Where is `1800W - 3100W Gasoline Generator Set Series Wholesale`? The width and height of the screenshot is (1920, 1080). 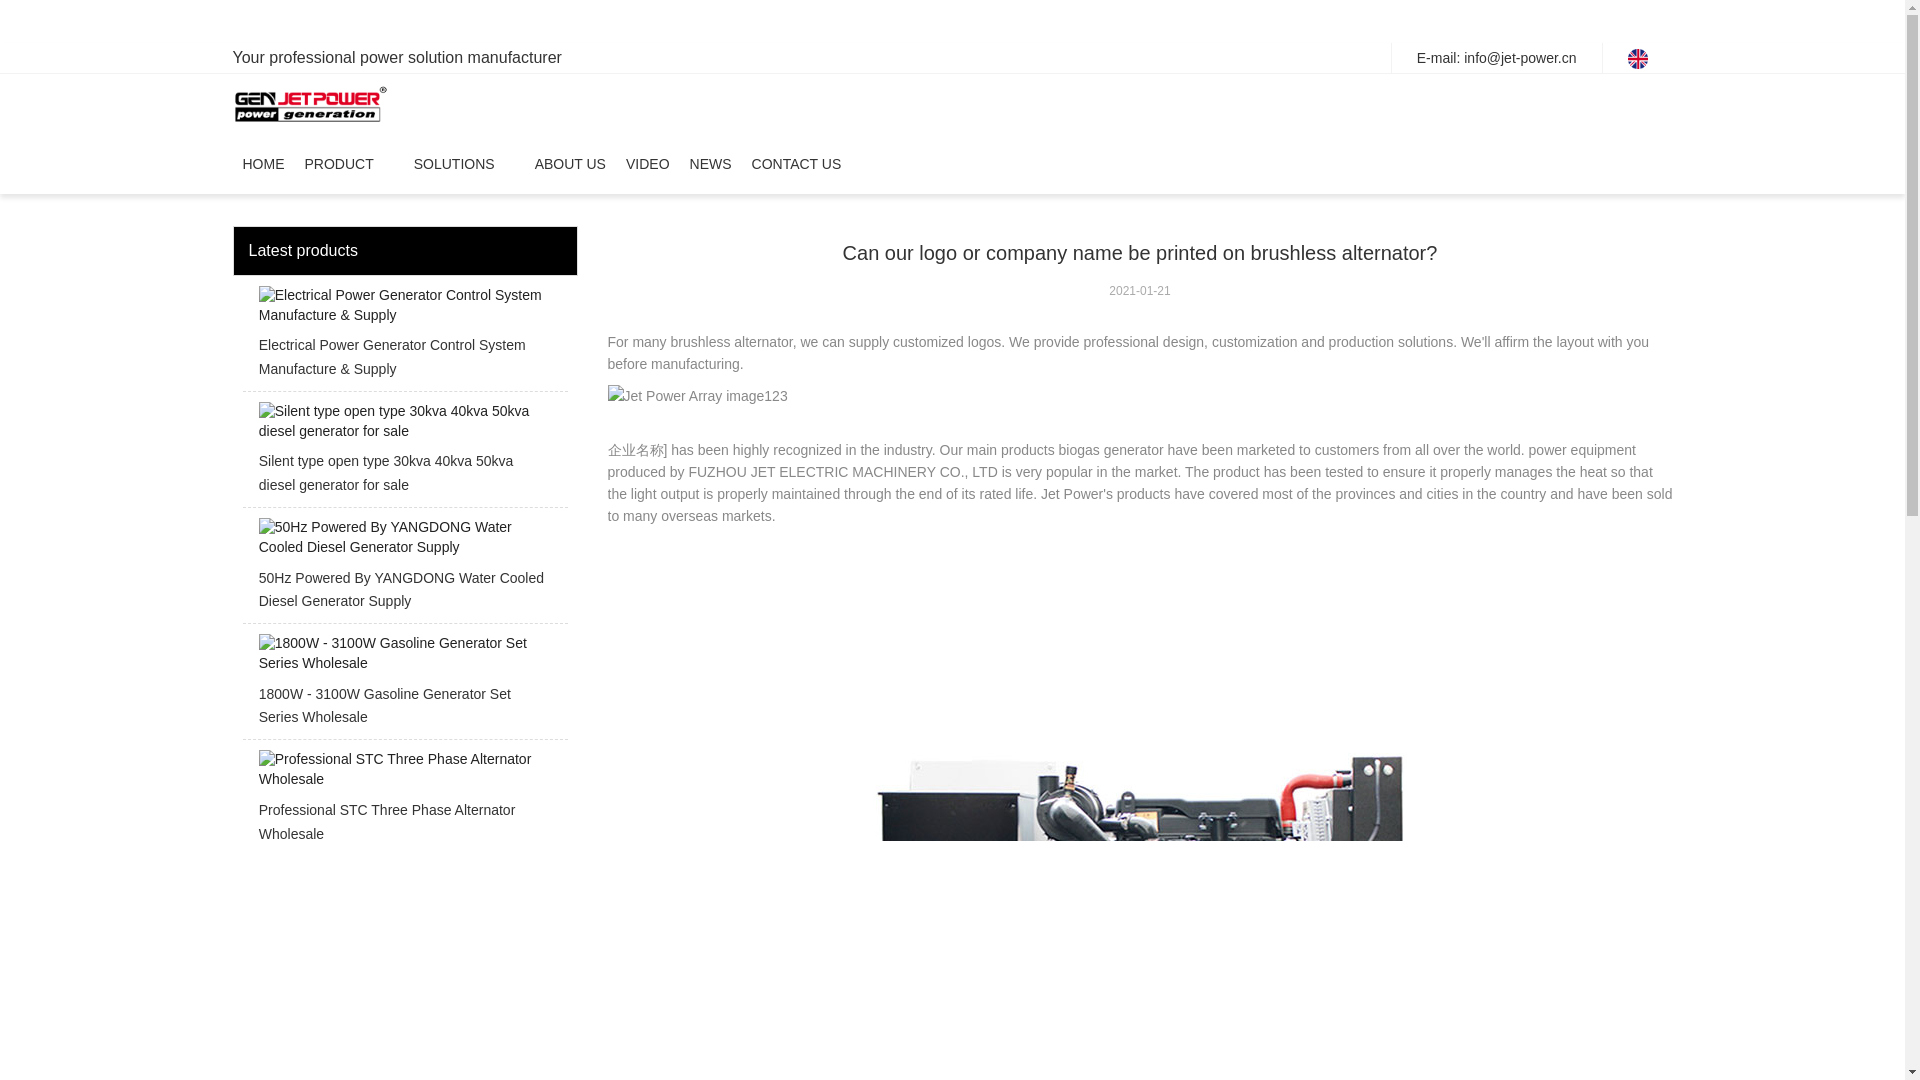 1800W - 3100W Gasoline Generator Set Series Wholesale is located at coordinates (404, 686).